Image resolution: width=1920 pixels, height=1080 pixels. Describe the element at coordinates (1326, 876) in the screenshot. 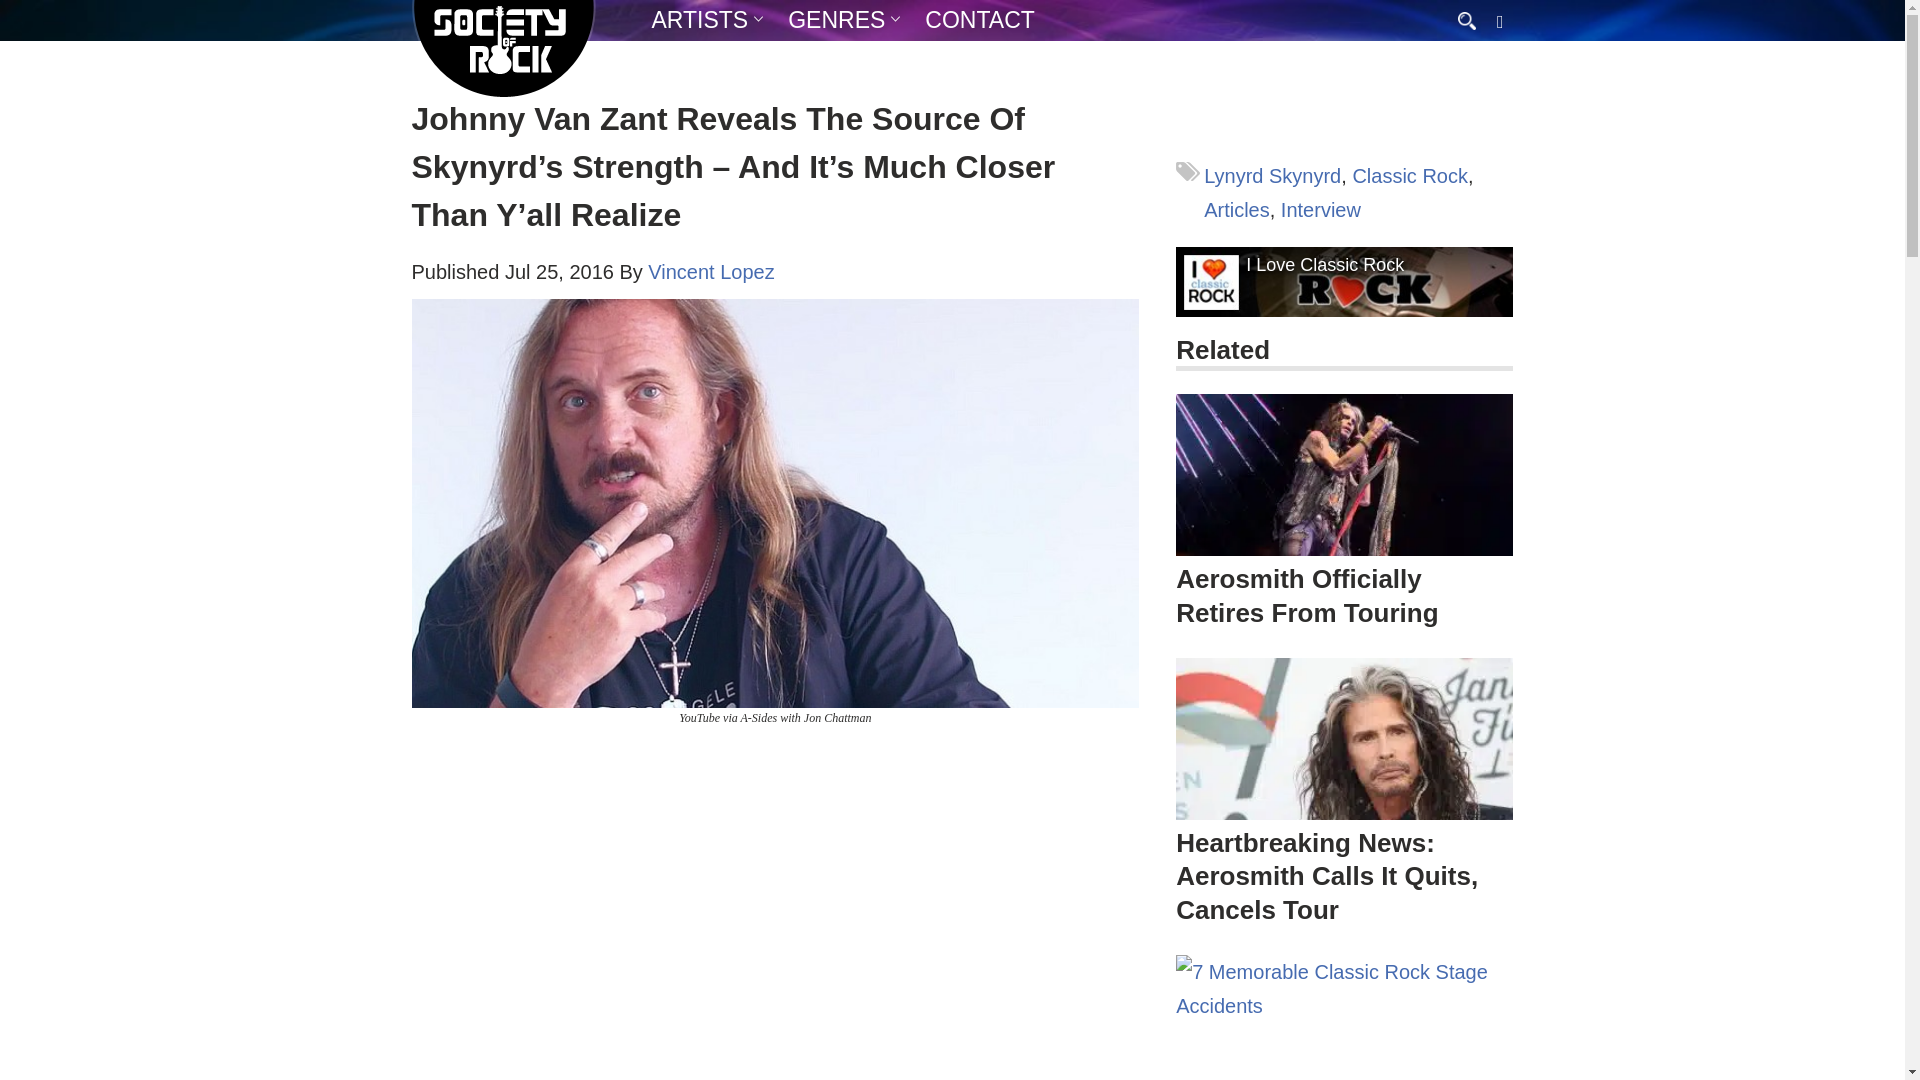

I see `Heartbreaking News: Aerosmith Calls It Quits, Cancels Tour` at that location.